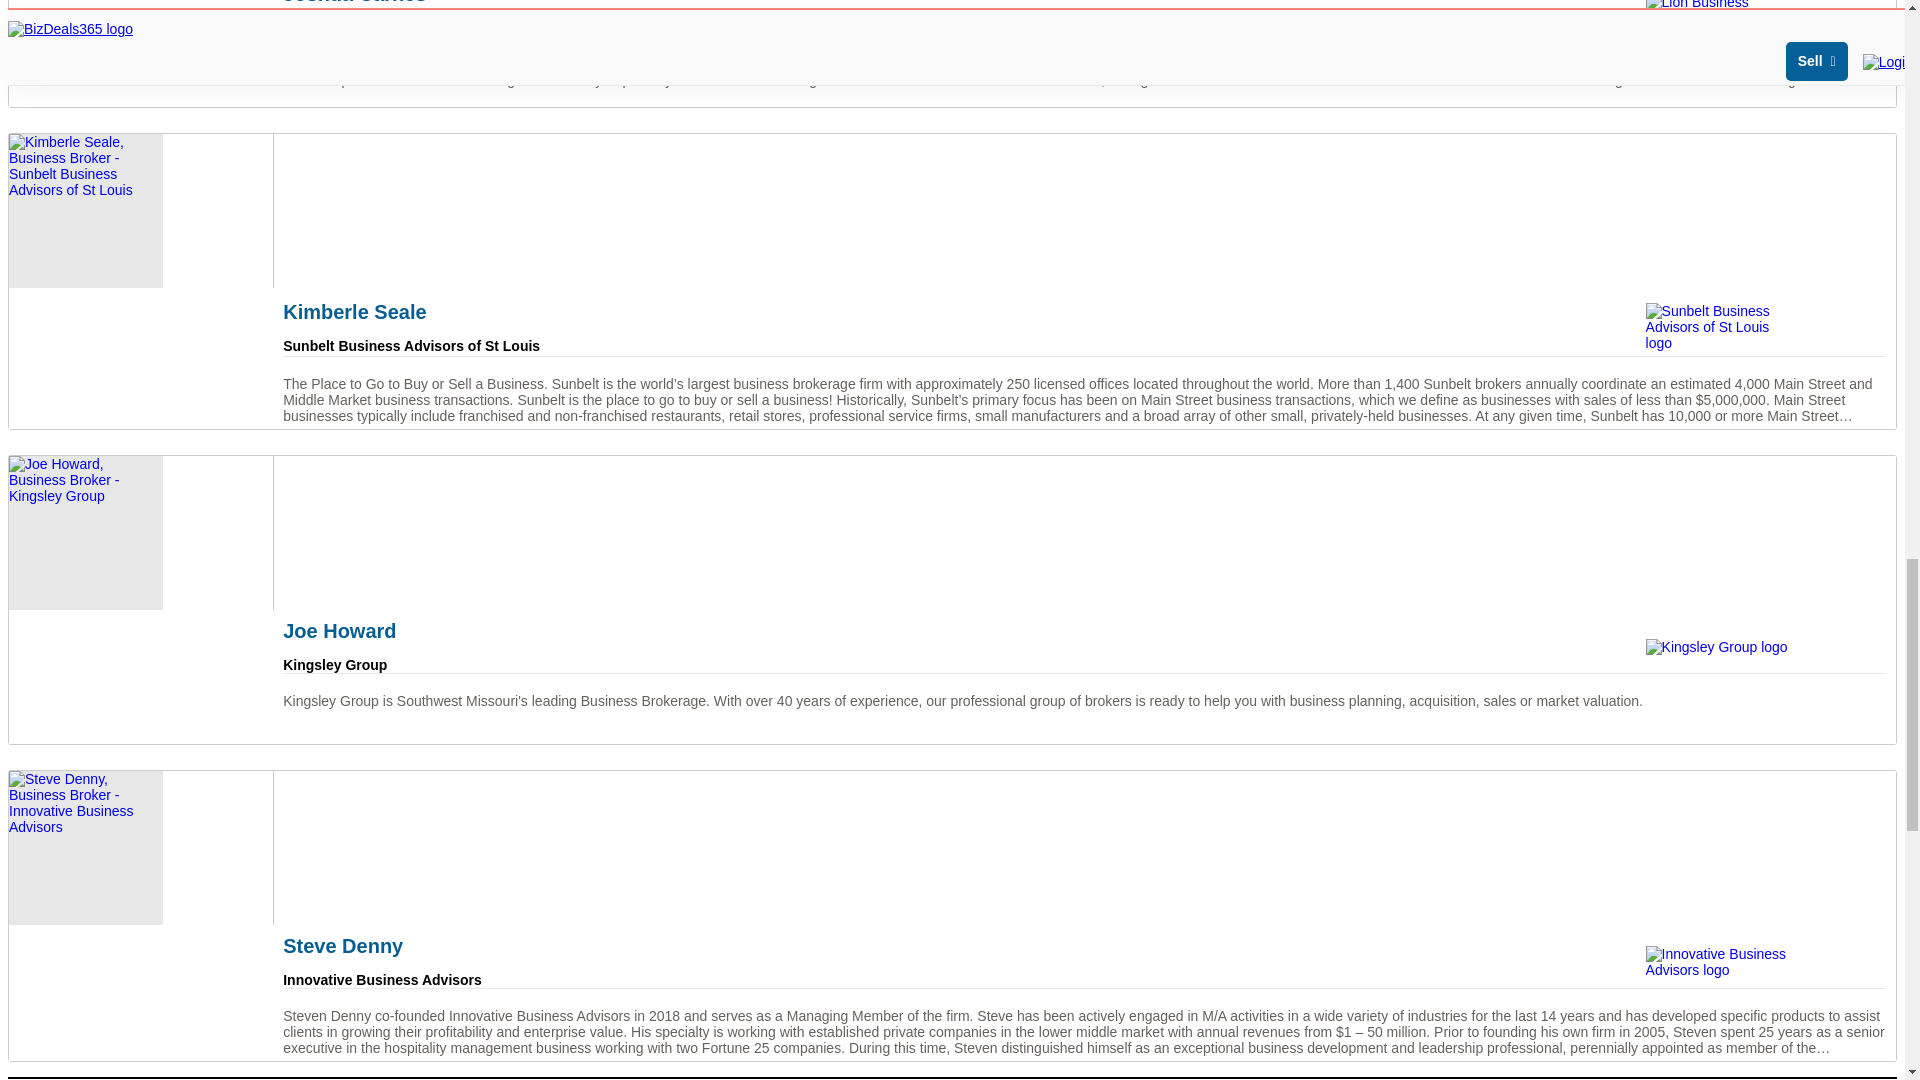  What do you see at coordinates (952, 53) in the screenshot?
I see `Joshua Carnes, Business Broker - City of Saint Louis, MO` at bounding box center [952, 53].